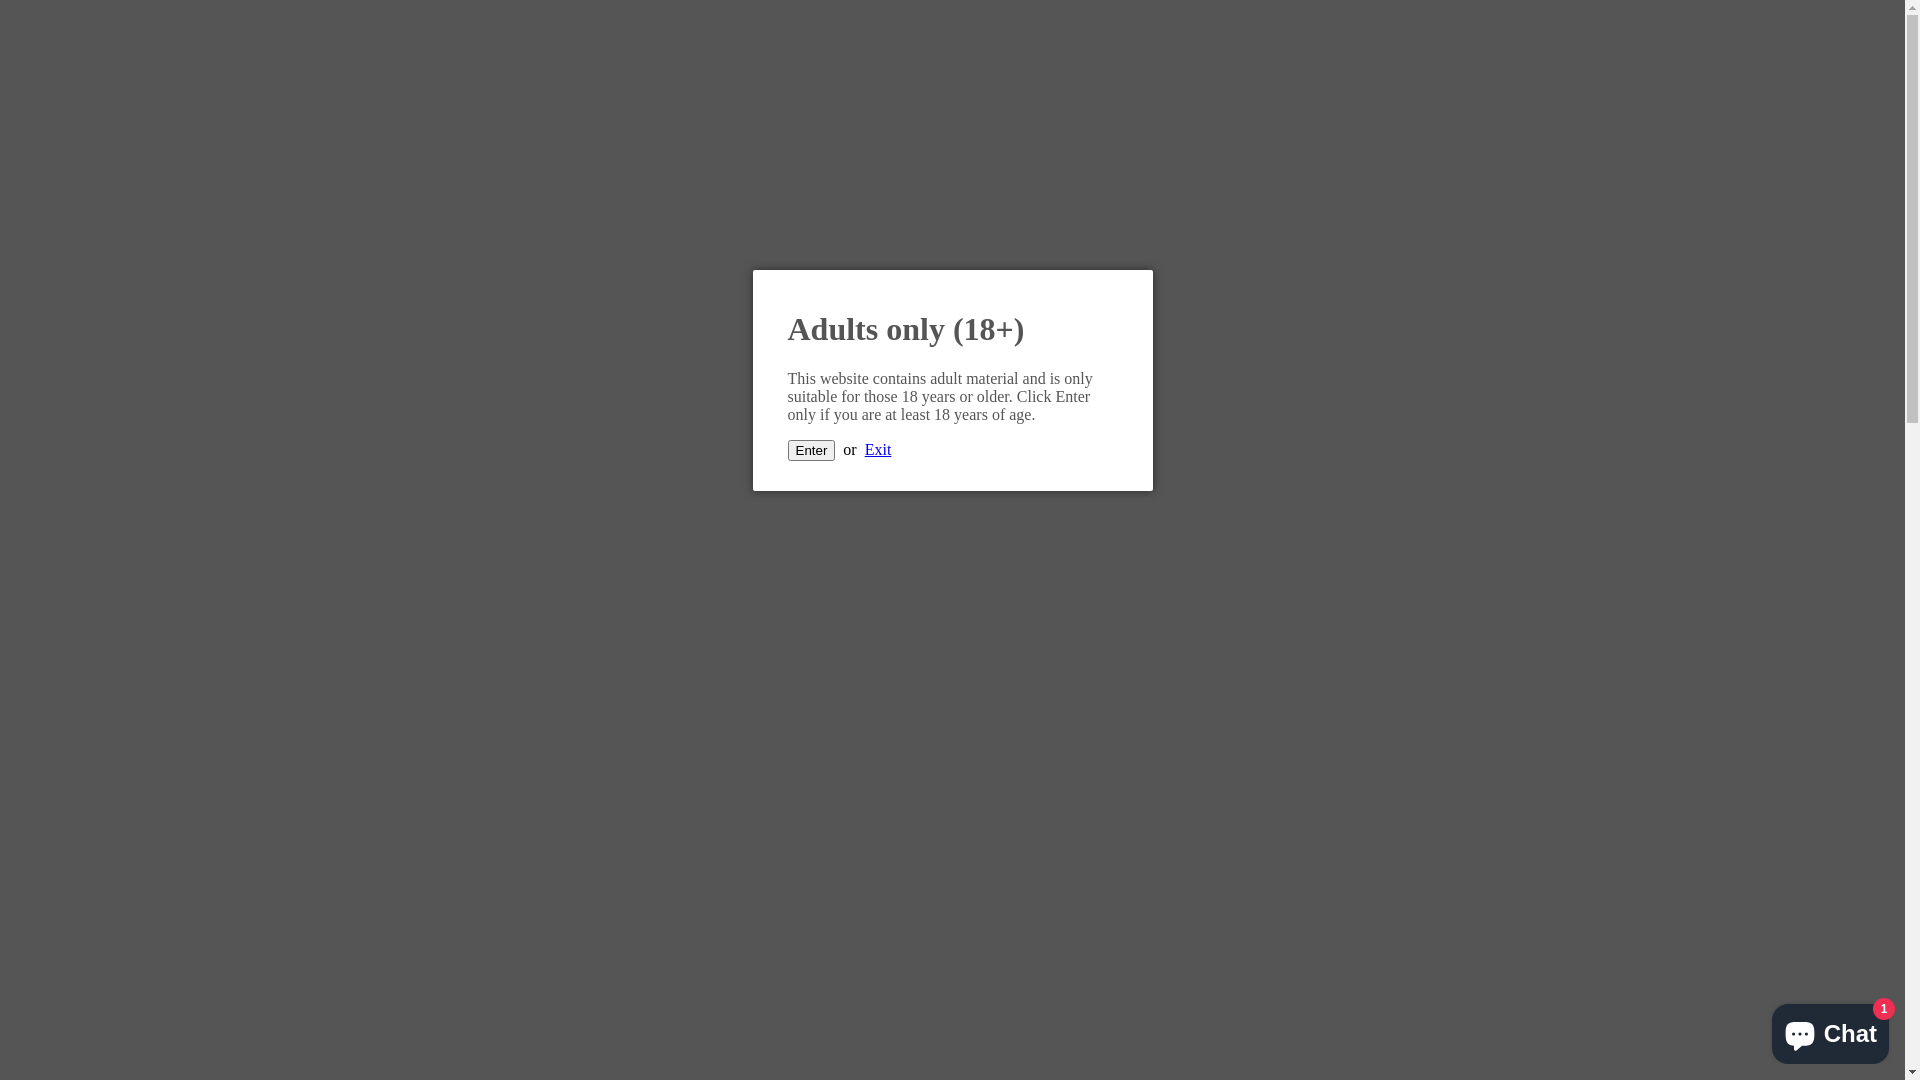 The width and height of the screenshot is (1920, 1080). I want to click on Cases & Pouches, so click(144, 730).